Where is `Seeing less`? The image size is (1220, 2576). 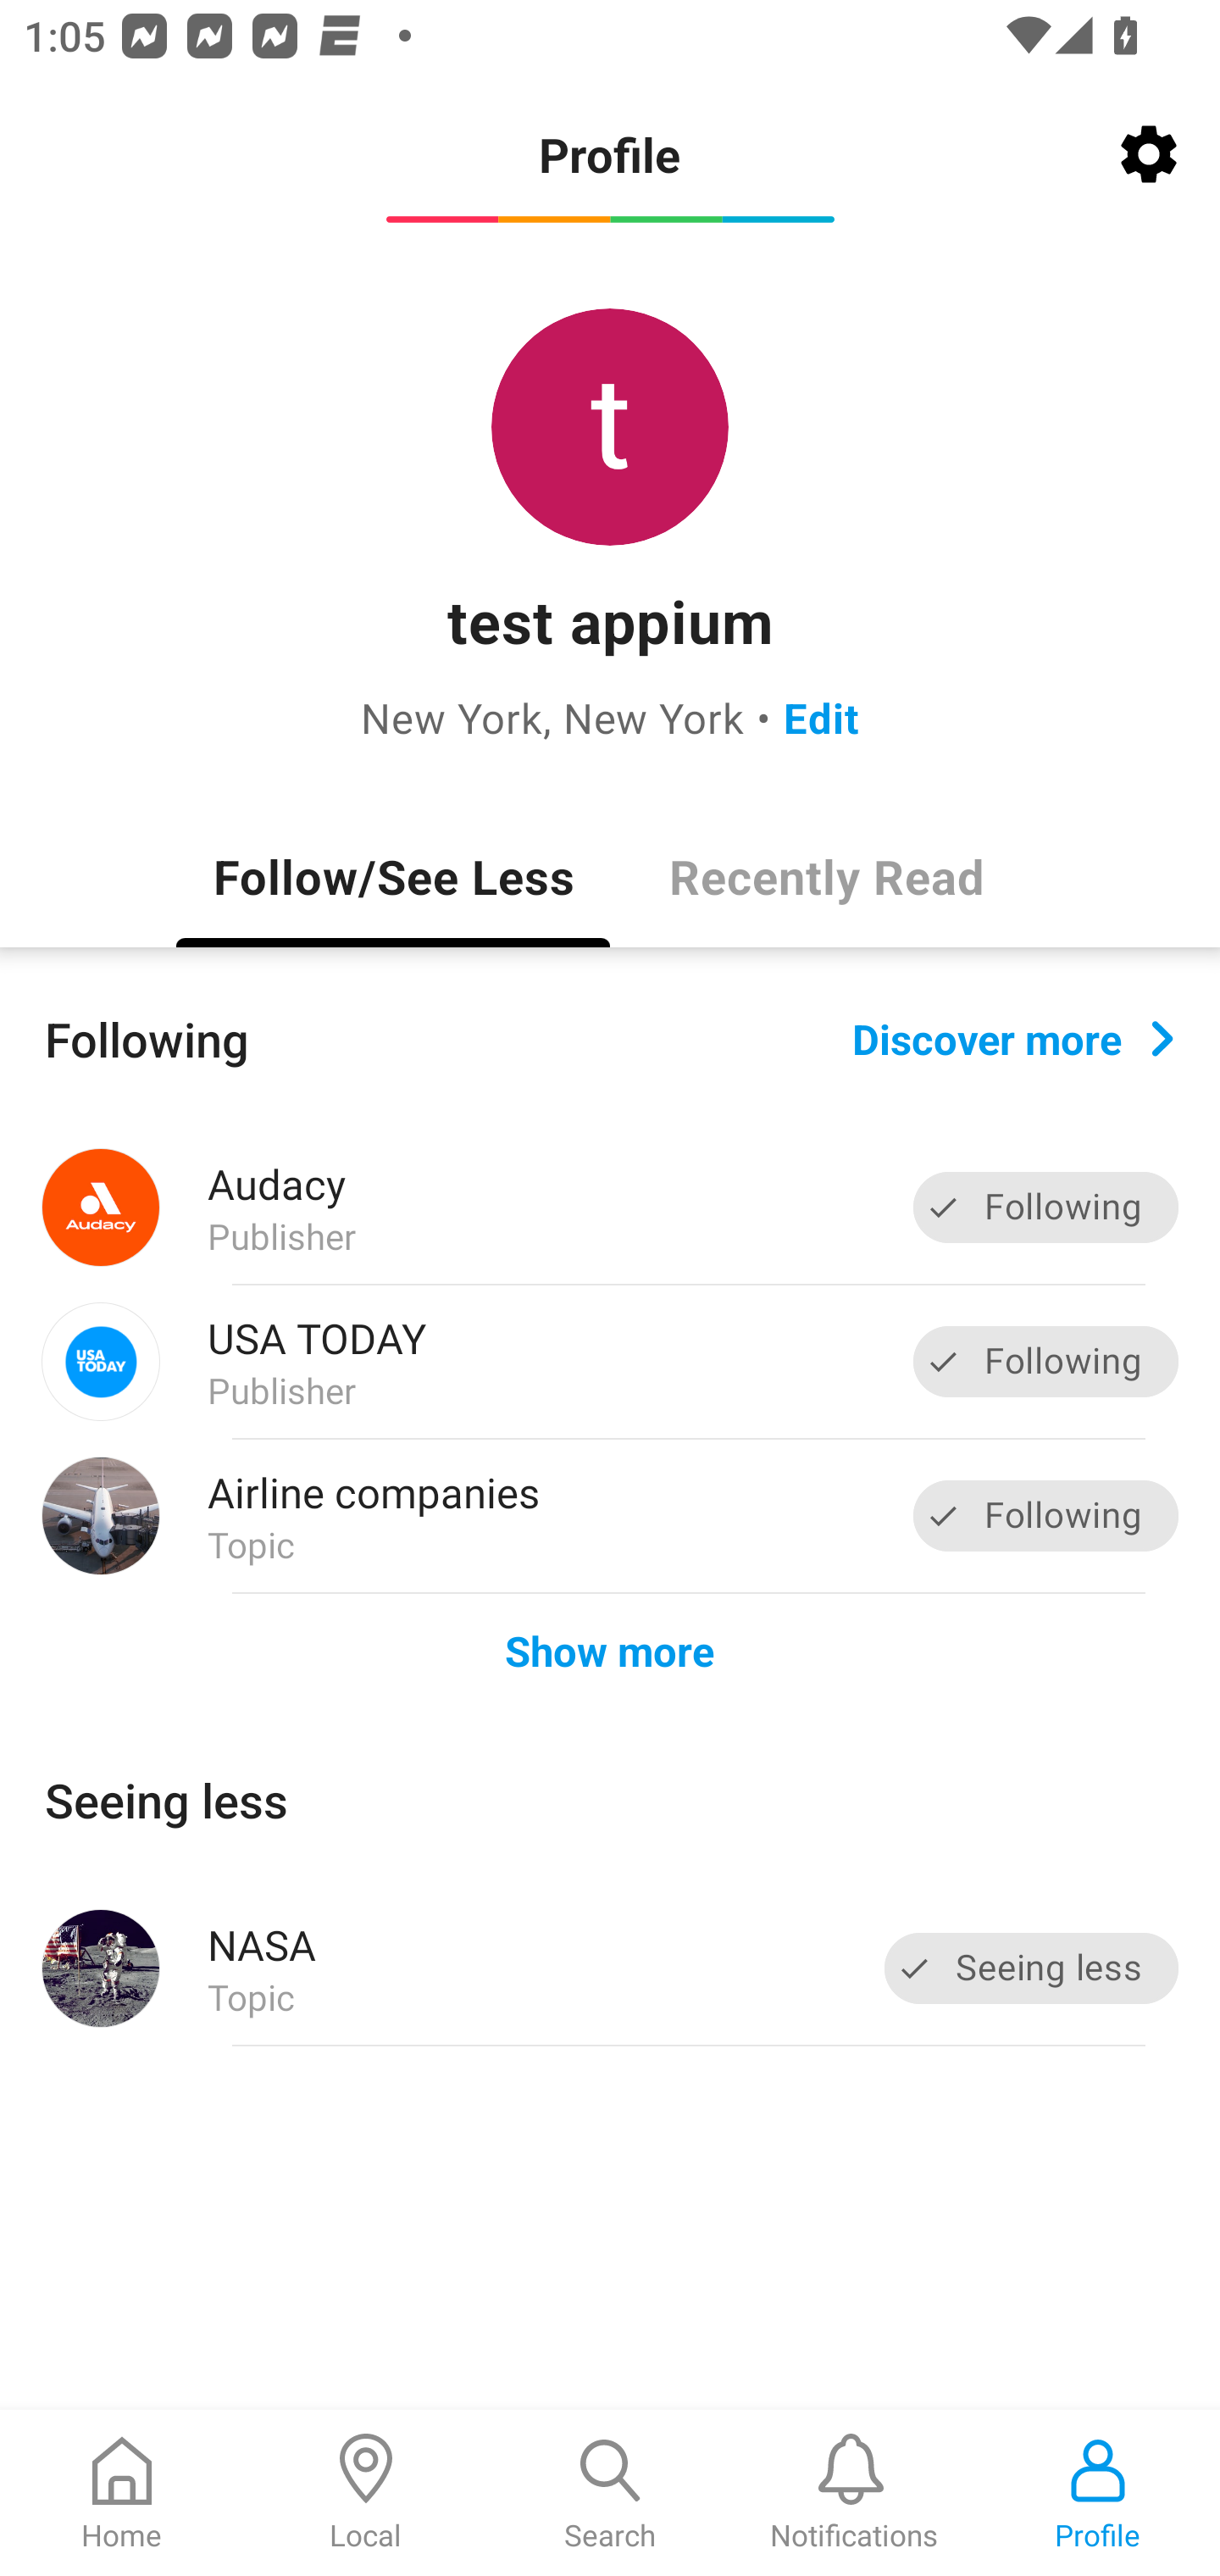 Seeing less is located at coordinates (1032, 1968).